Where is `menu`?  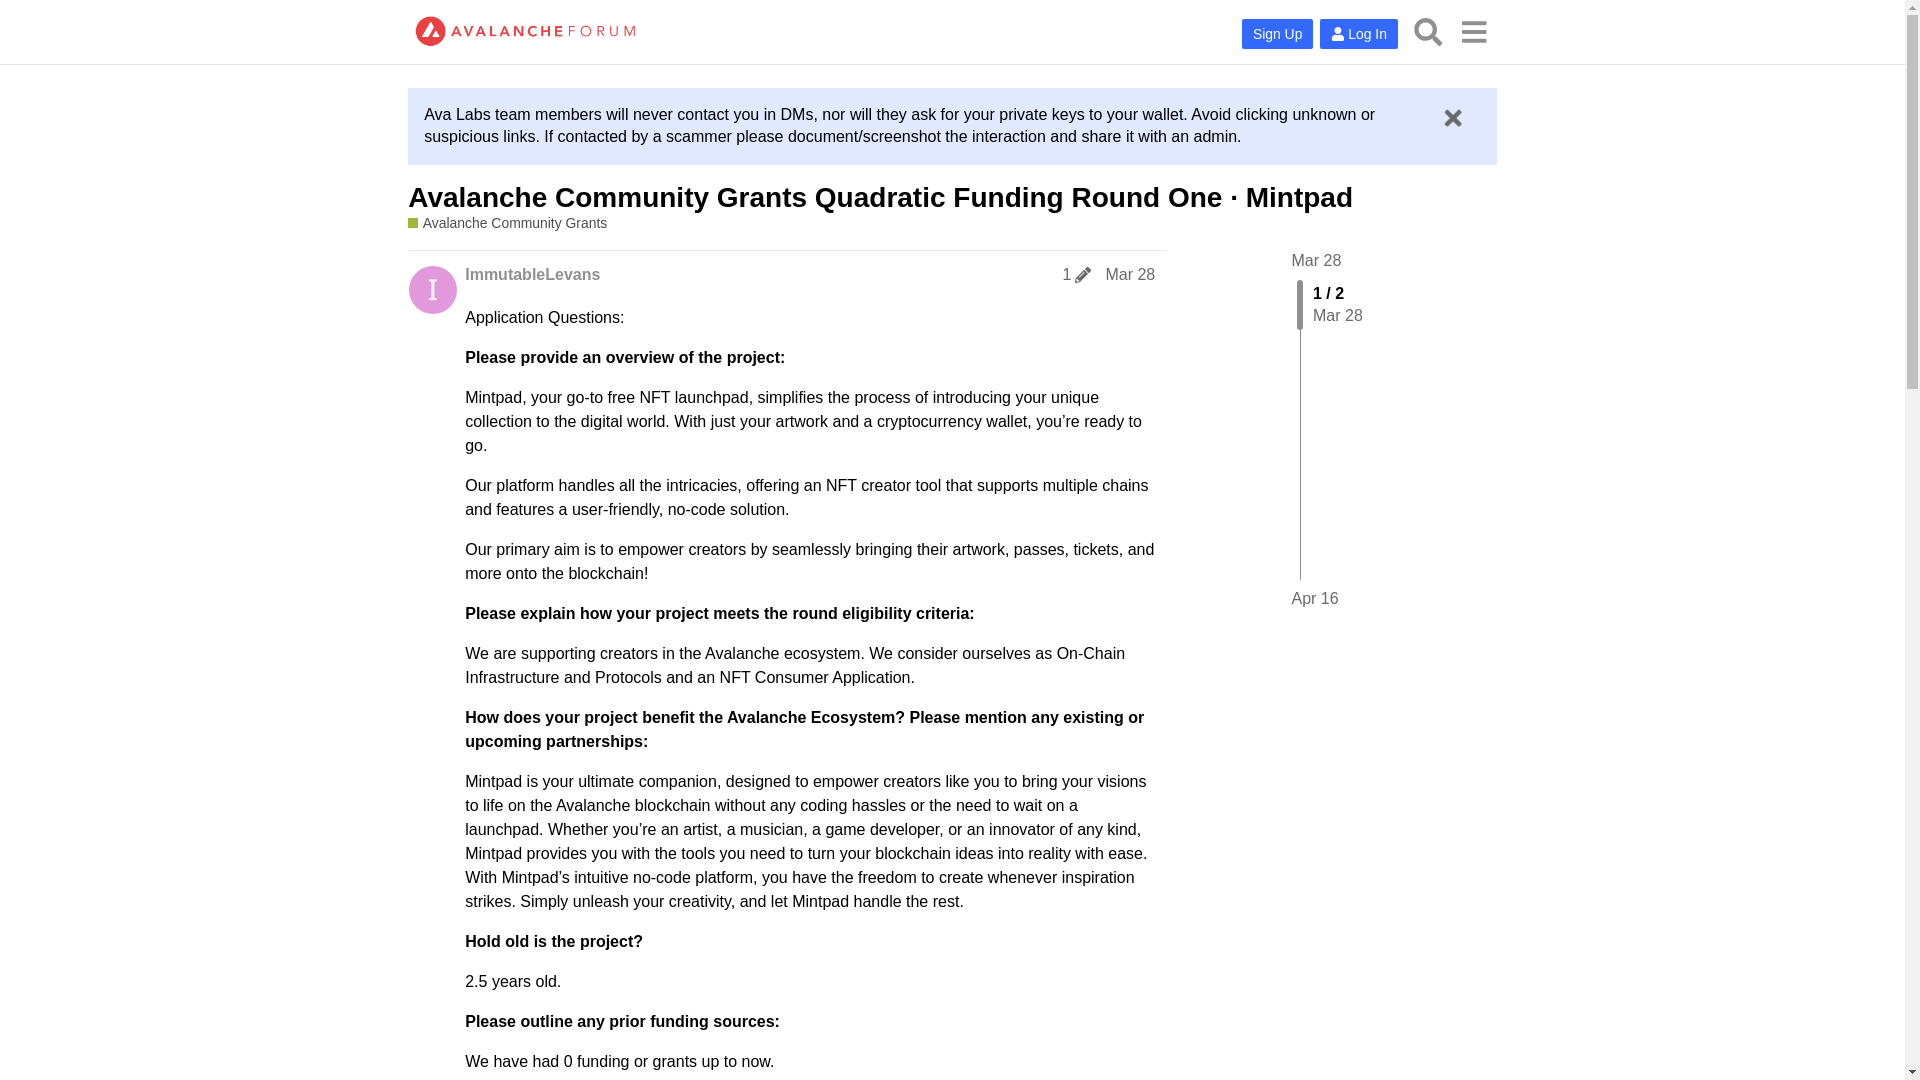 menu is located at coordinates (1473, 31).